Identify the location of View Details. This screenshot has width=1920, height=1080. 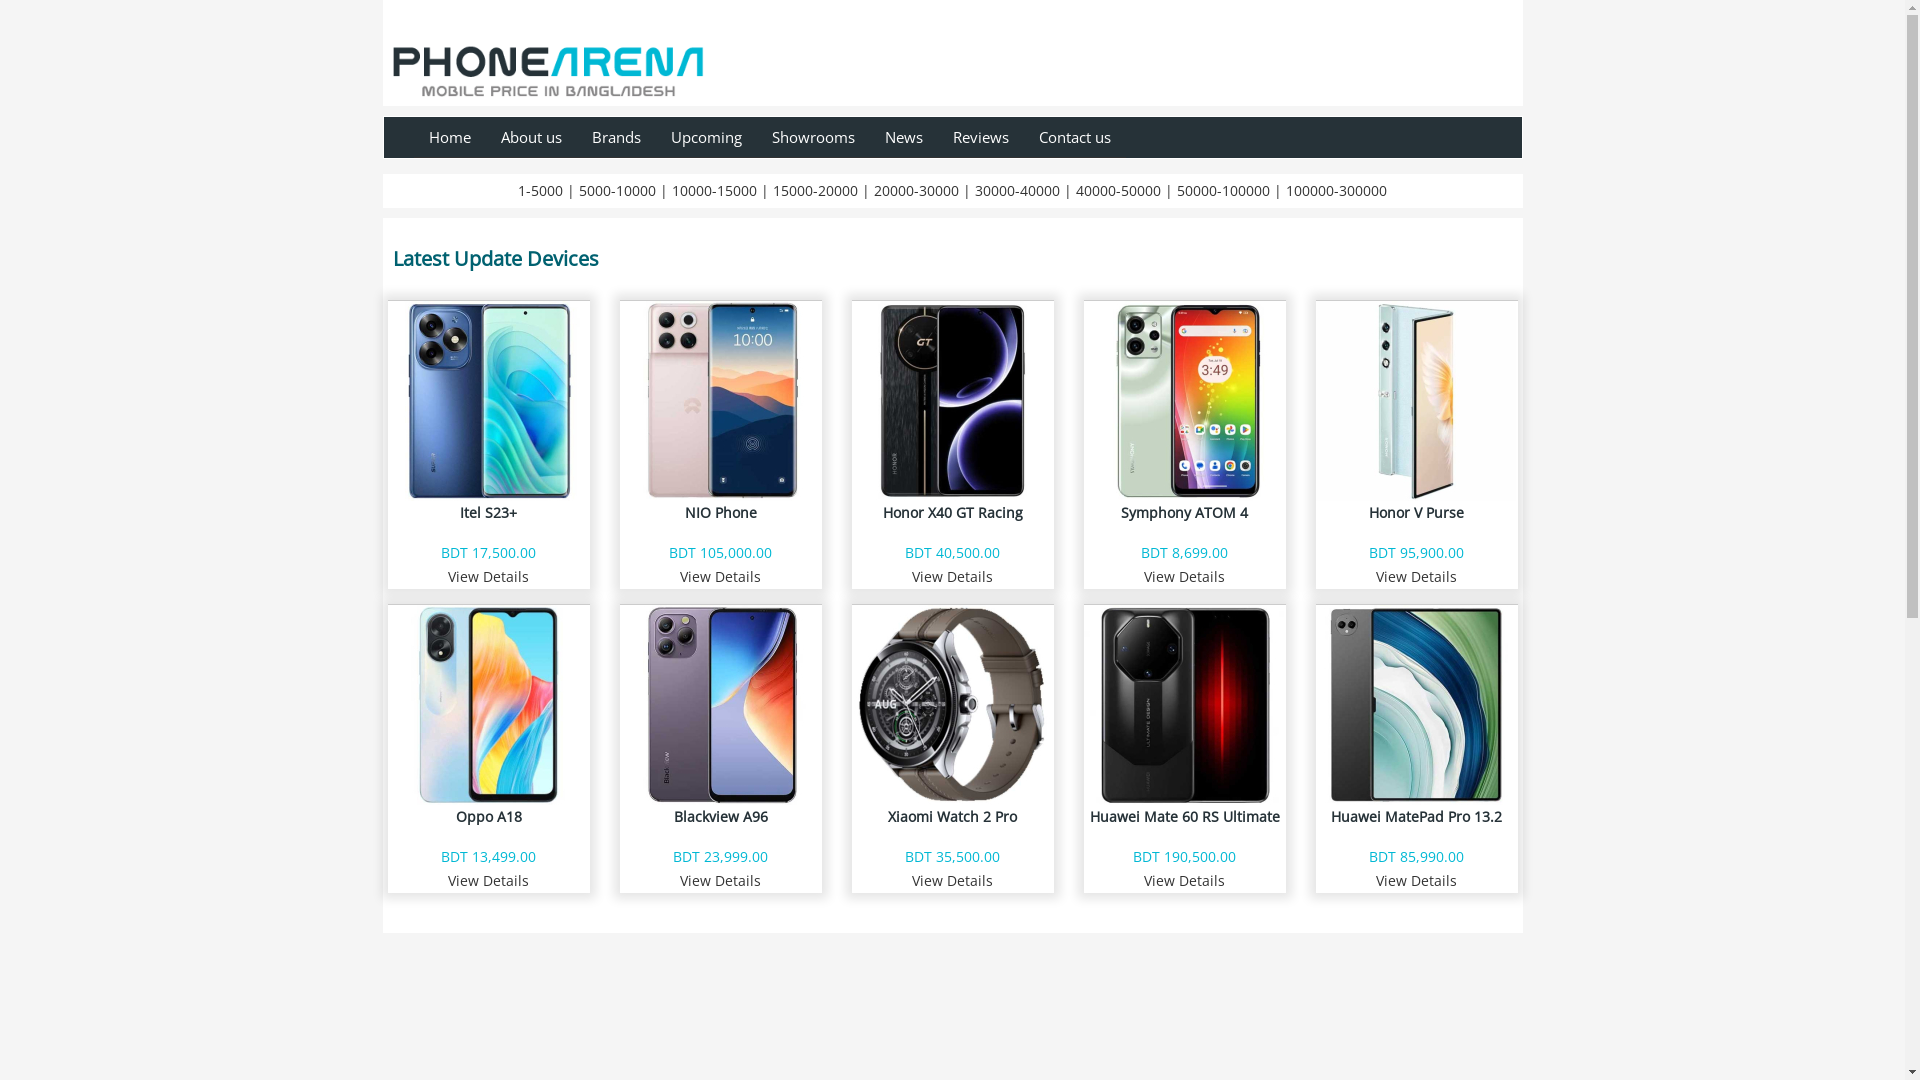
(720, 880).